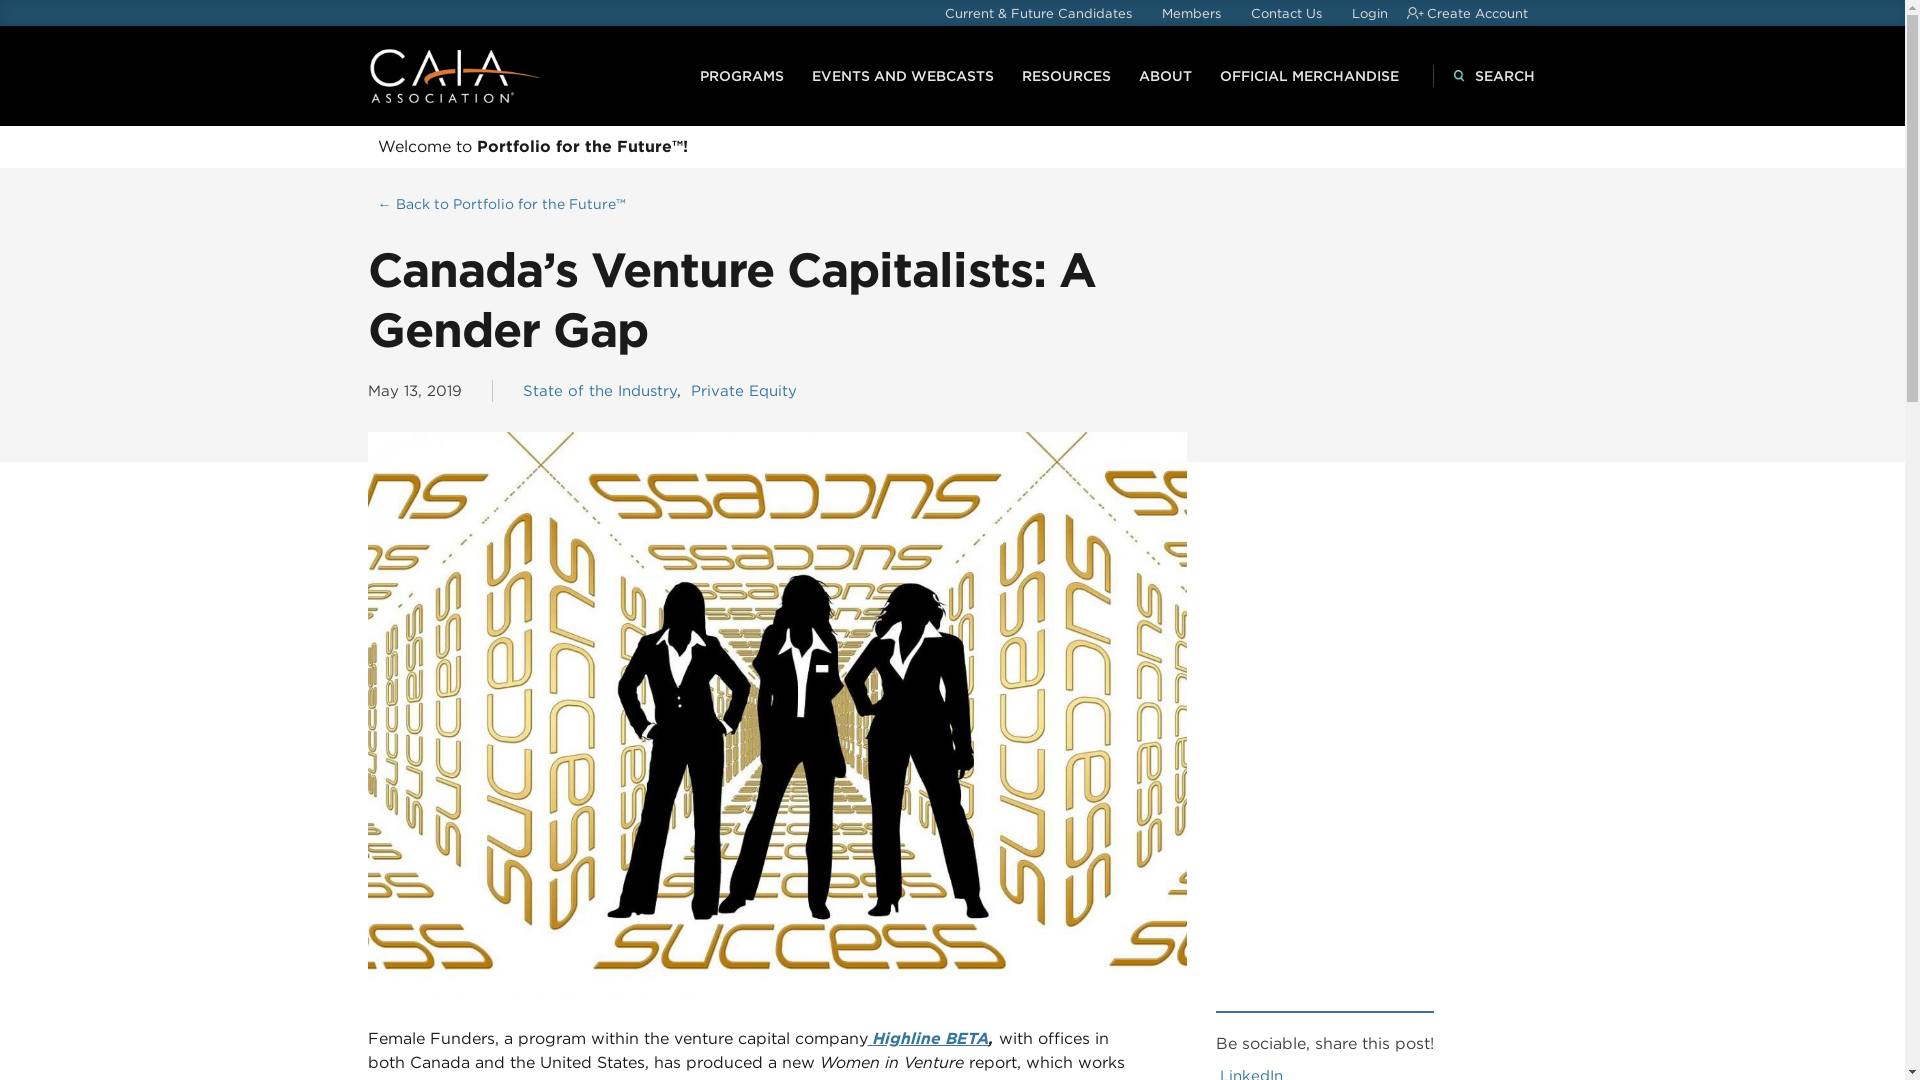 The height and width of the screenshot is (1080, 1920). What do you see at coordinates (1476, 13) in the screenshot?
I see `Create Account` at bounding box center [1476, 13].